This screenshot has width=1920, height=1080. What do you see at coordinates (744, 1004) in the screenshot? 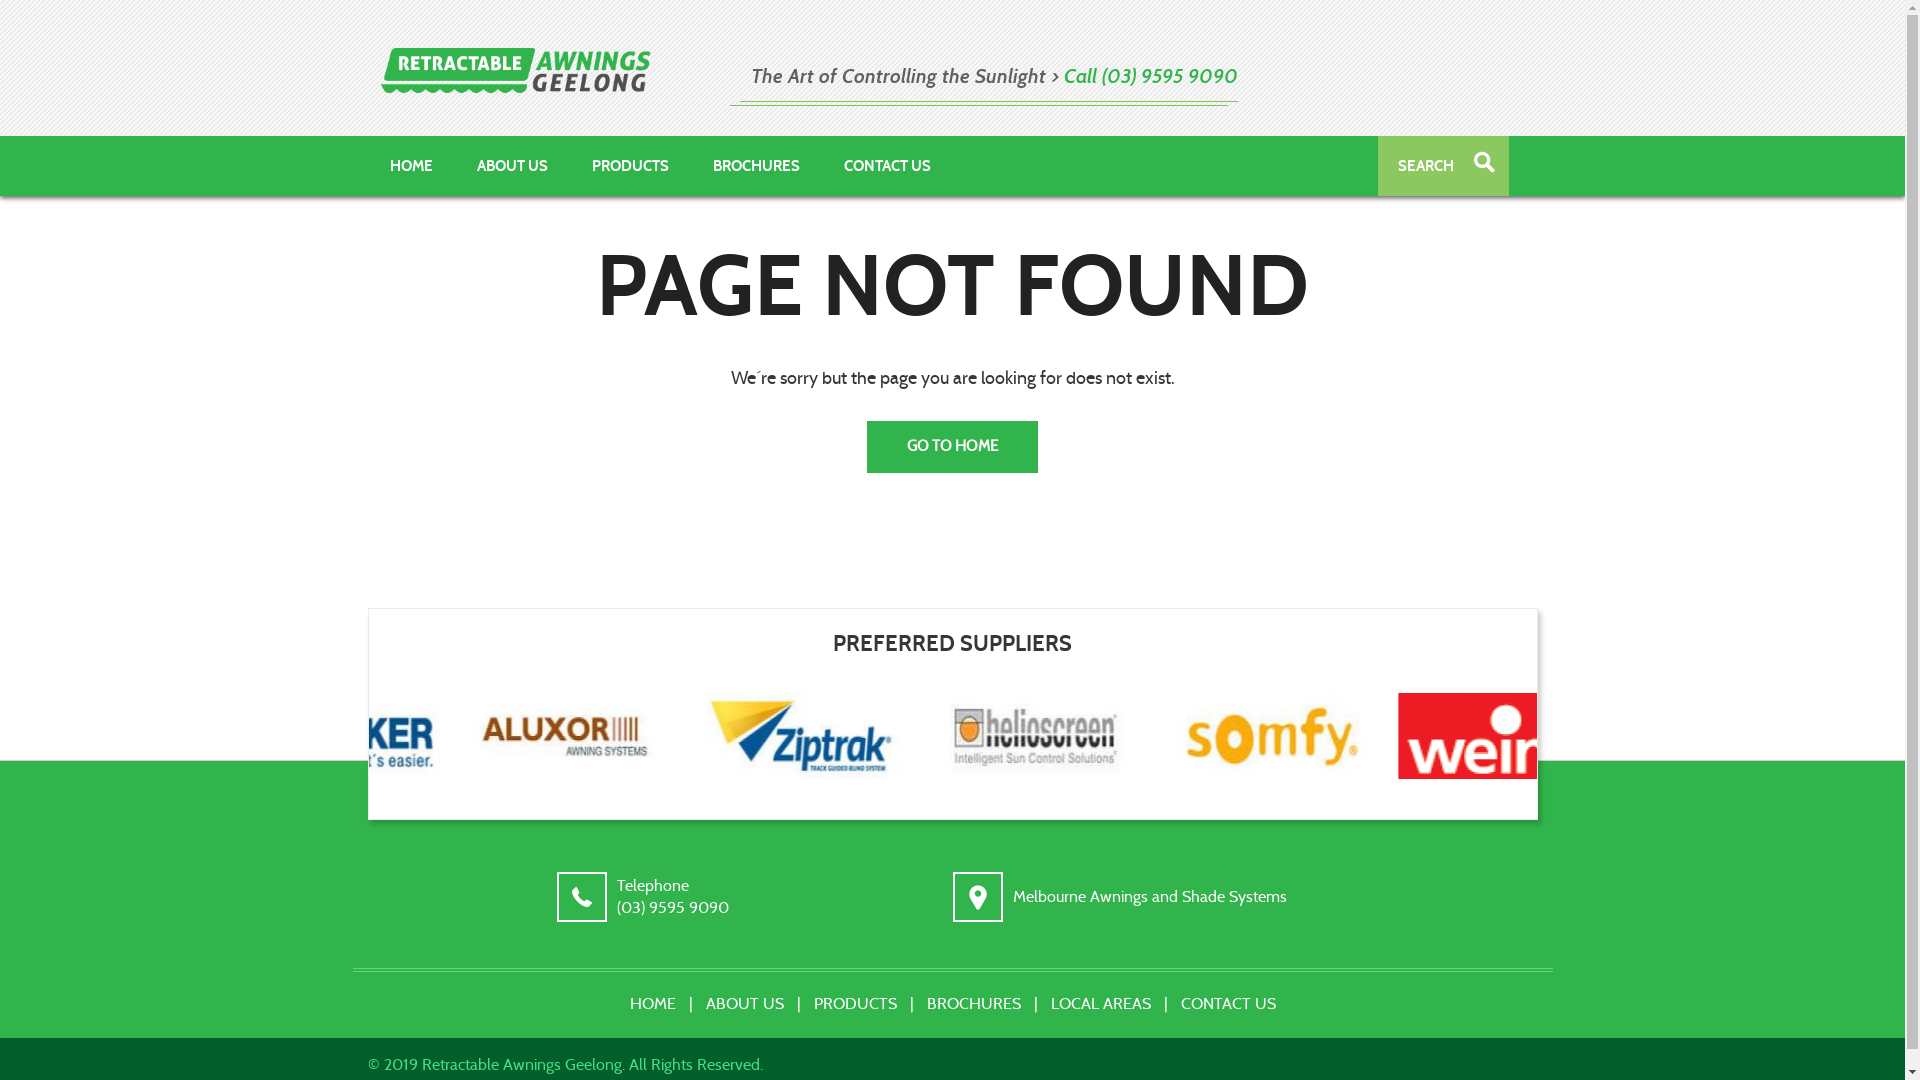
I see `ABOUT US` at bounding box center [744, 1004].